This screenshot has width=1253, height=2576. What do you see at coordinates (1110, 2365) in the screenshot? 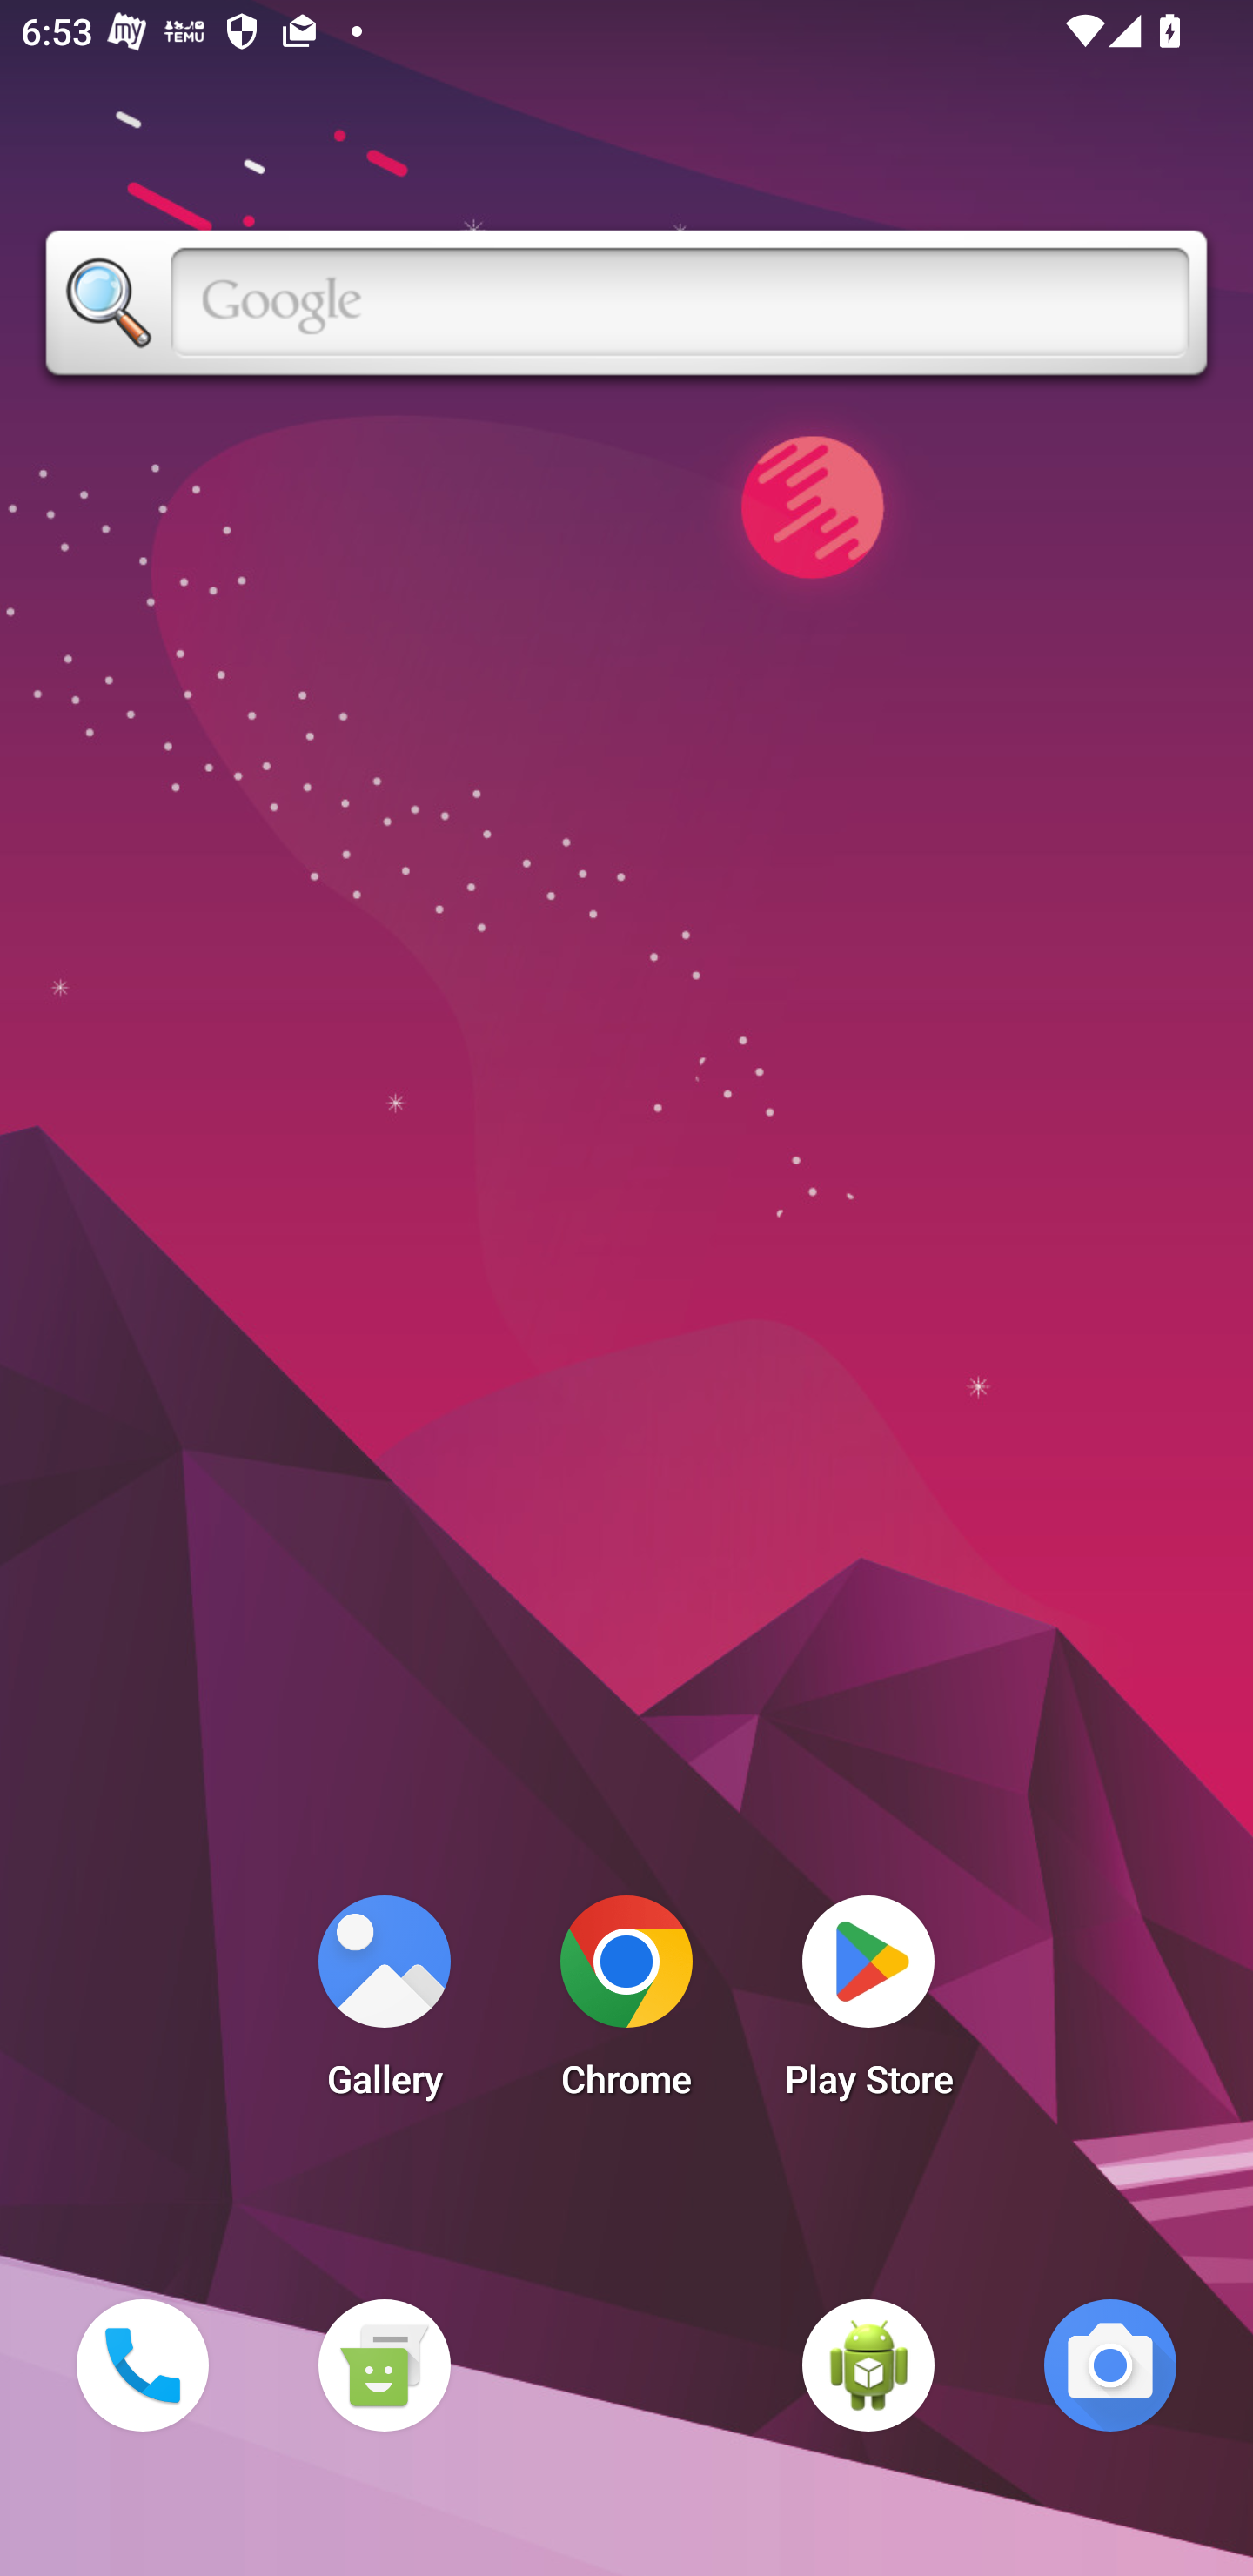
I see `Camera` at bounding box center [1110, 2365].